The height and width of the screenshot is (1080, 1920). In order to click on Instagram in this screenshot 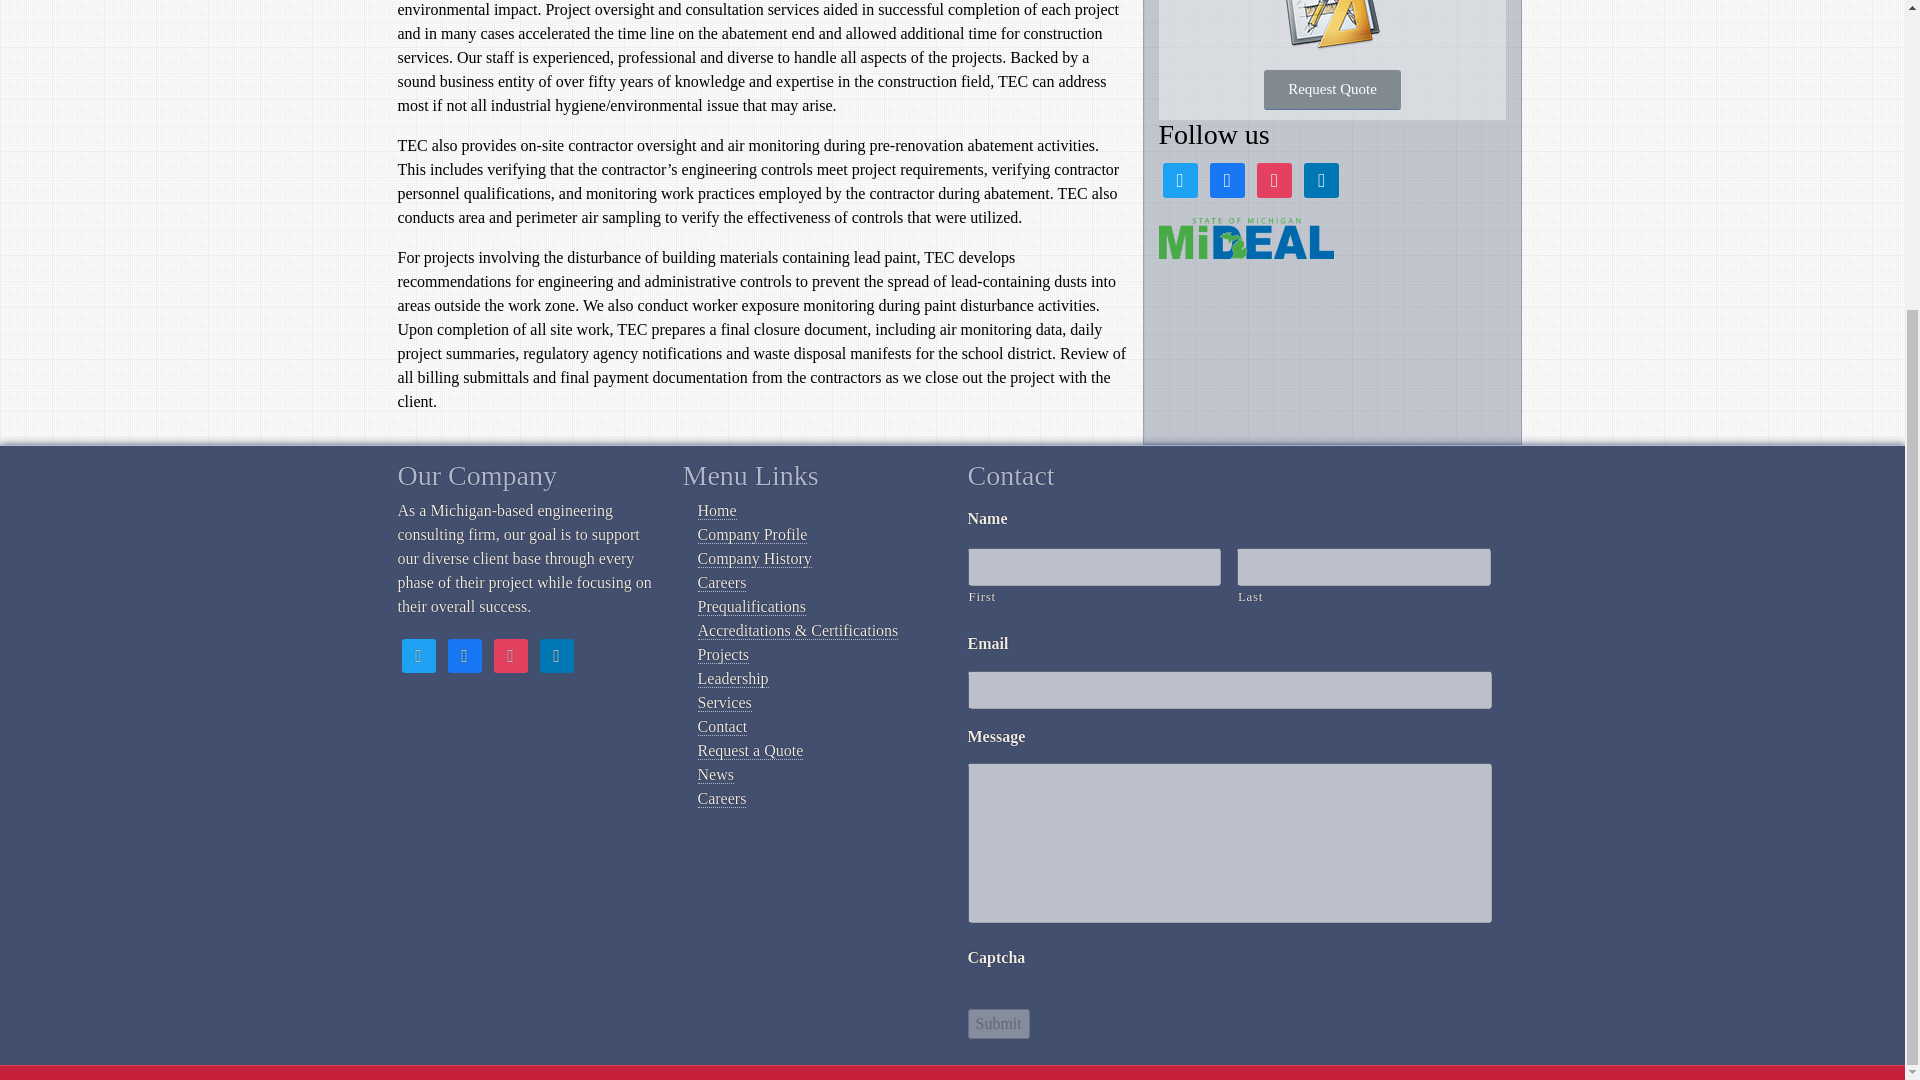, I will do `click(510, 654)`.